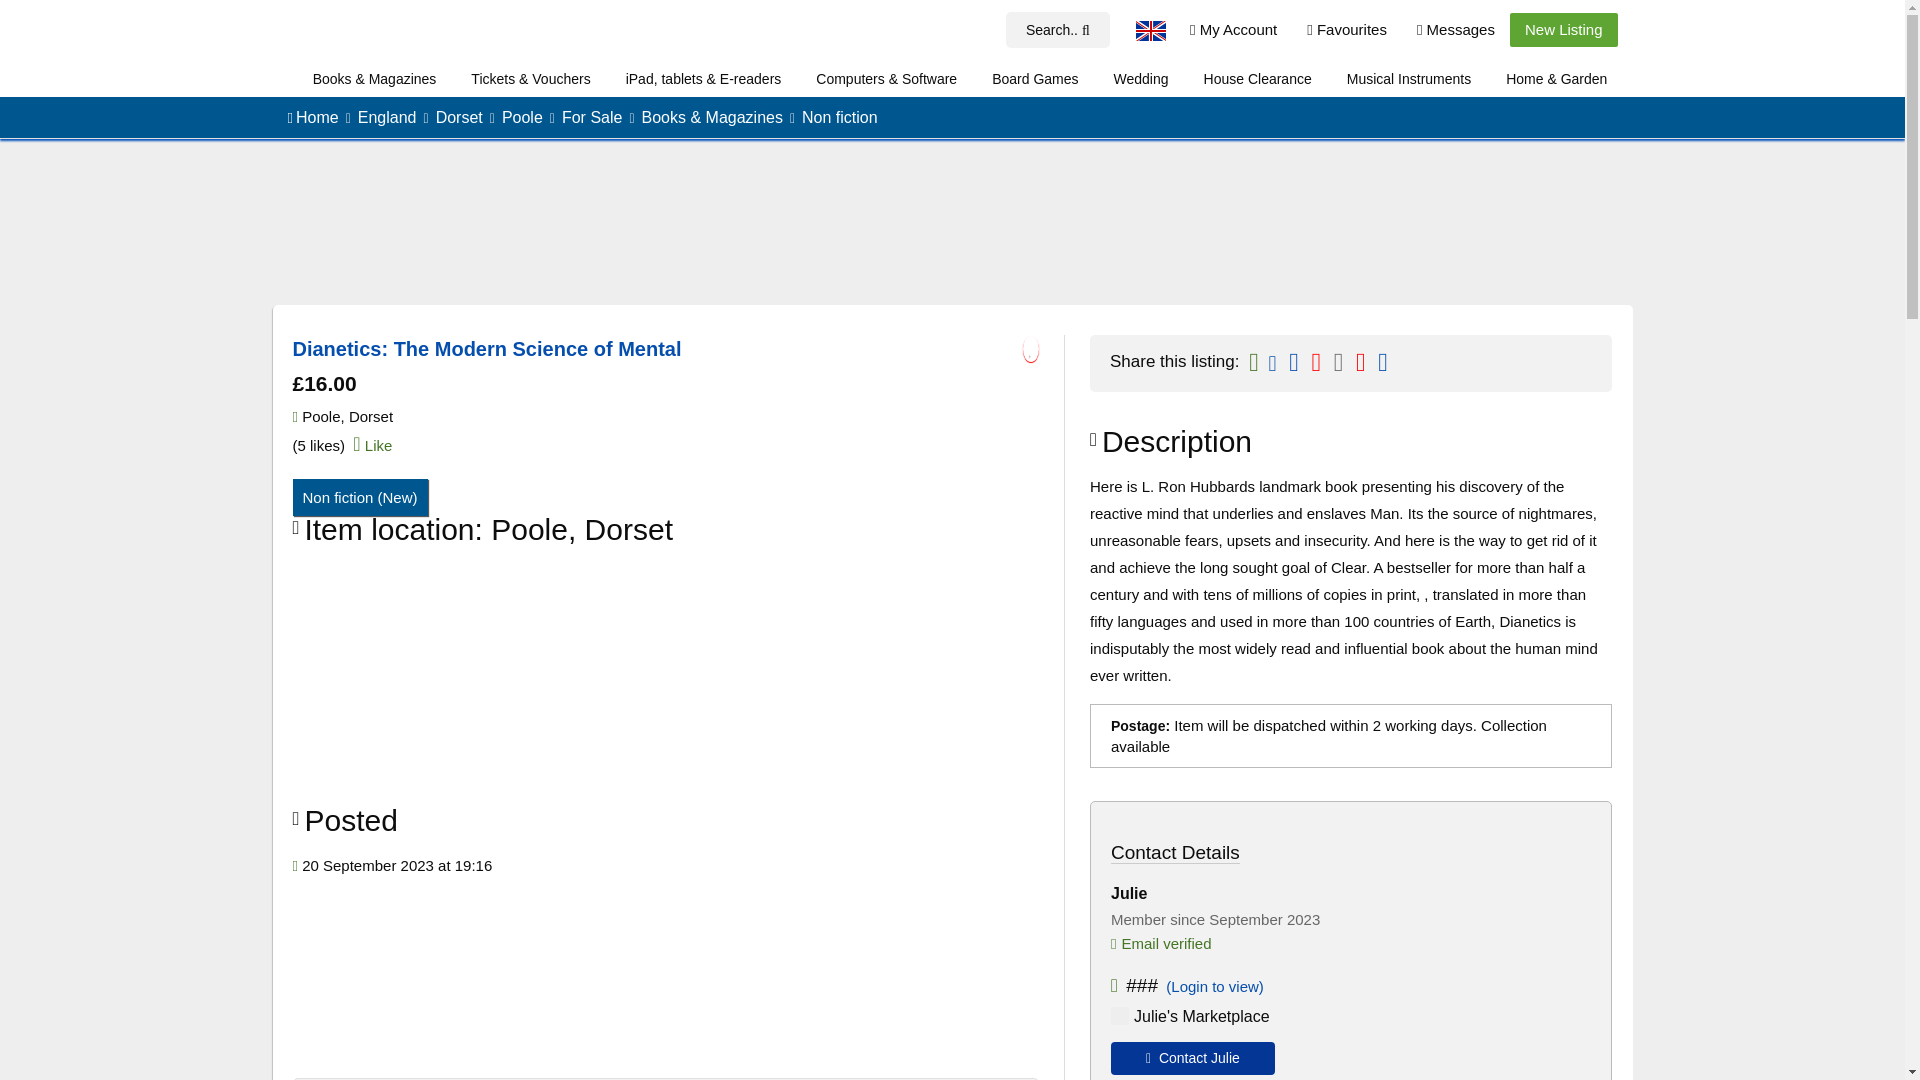 This screenshot has width=1920, height=1080. I want to click on Search NomTimes, so click(1058, 30).